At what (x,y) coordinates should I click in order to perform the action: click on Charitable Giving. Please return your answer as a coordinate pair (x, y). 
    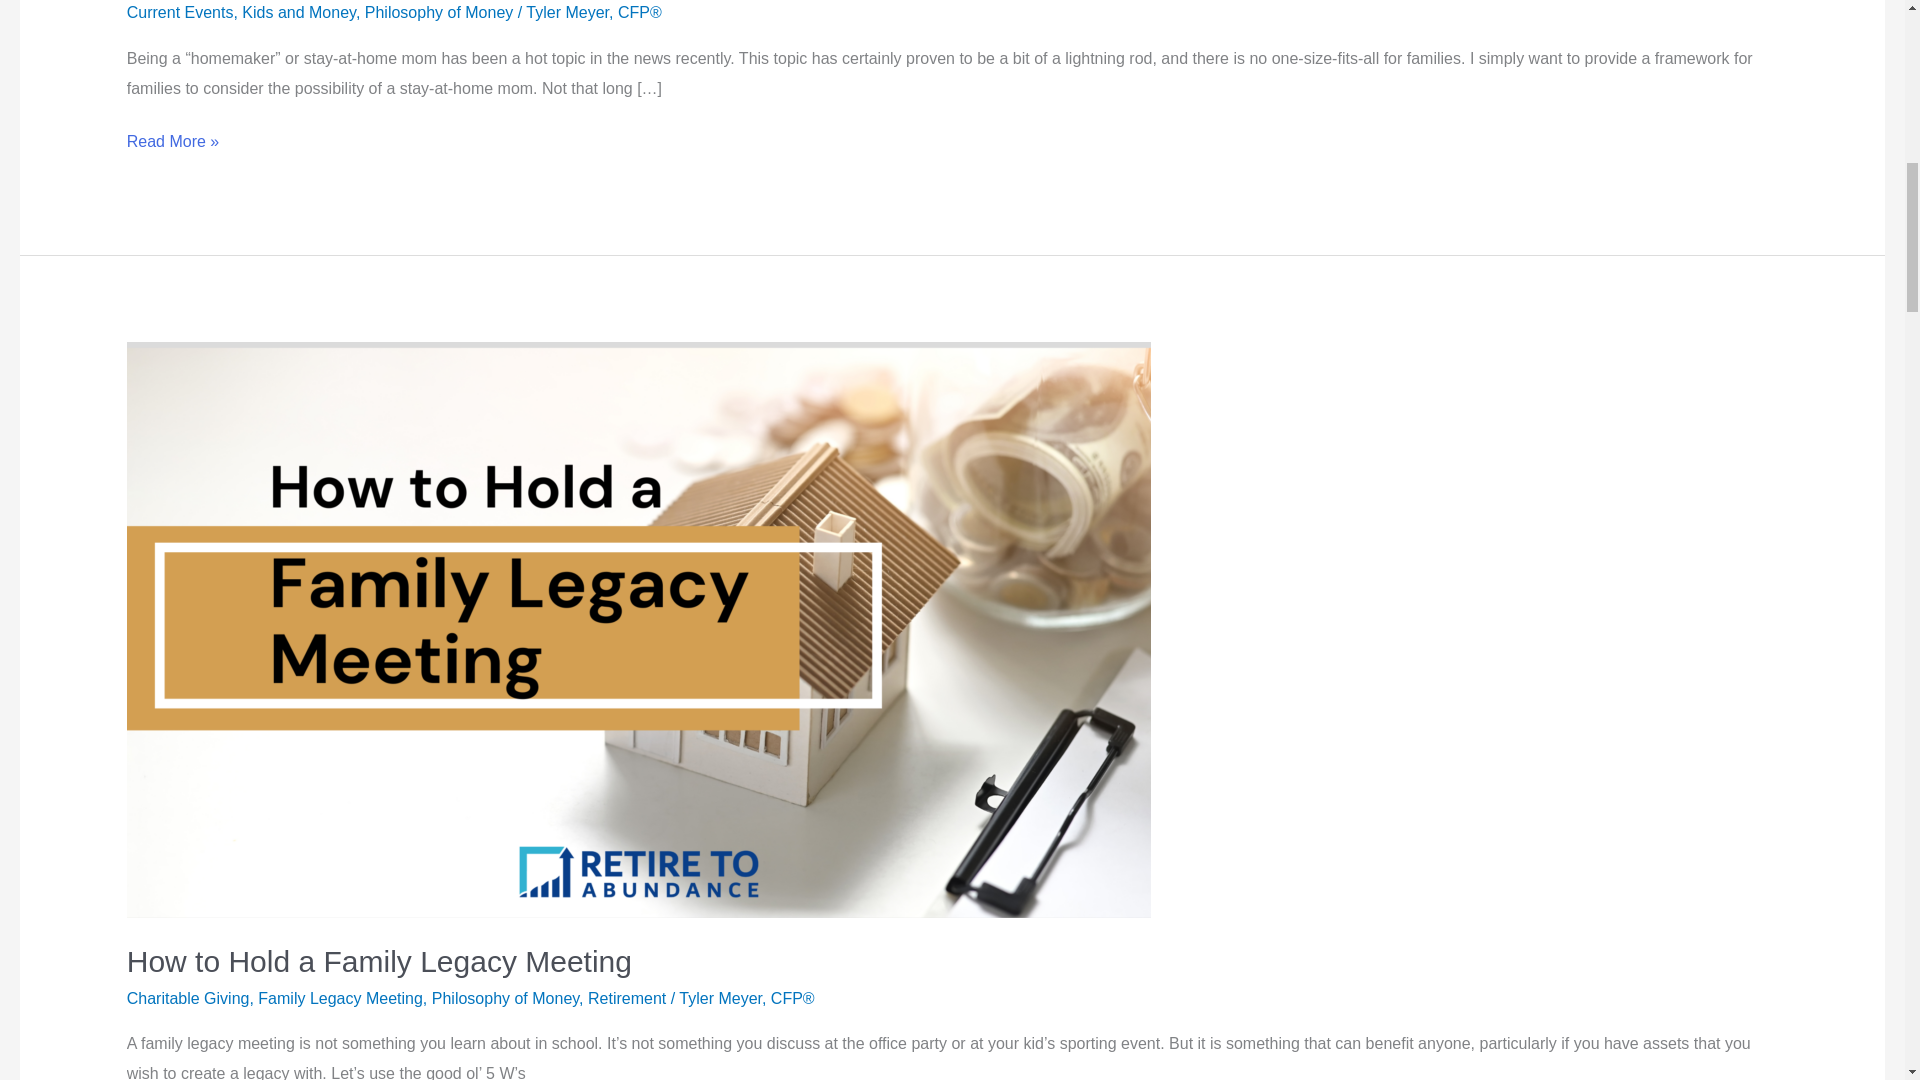
    Looking at the image, I should click on (188, 998).